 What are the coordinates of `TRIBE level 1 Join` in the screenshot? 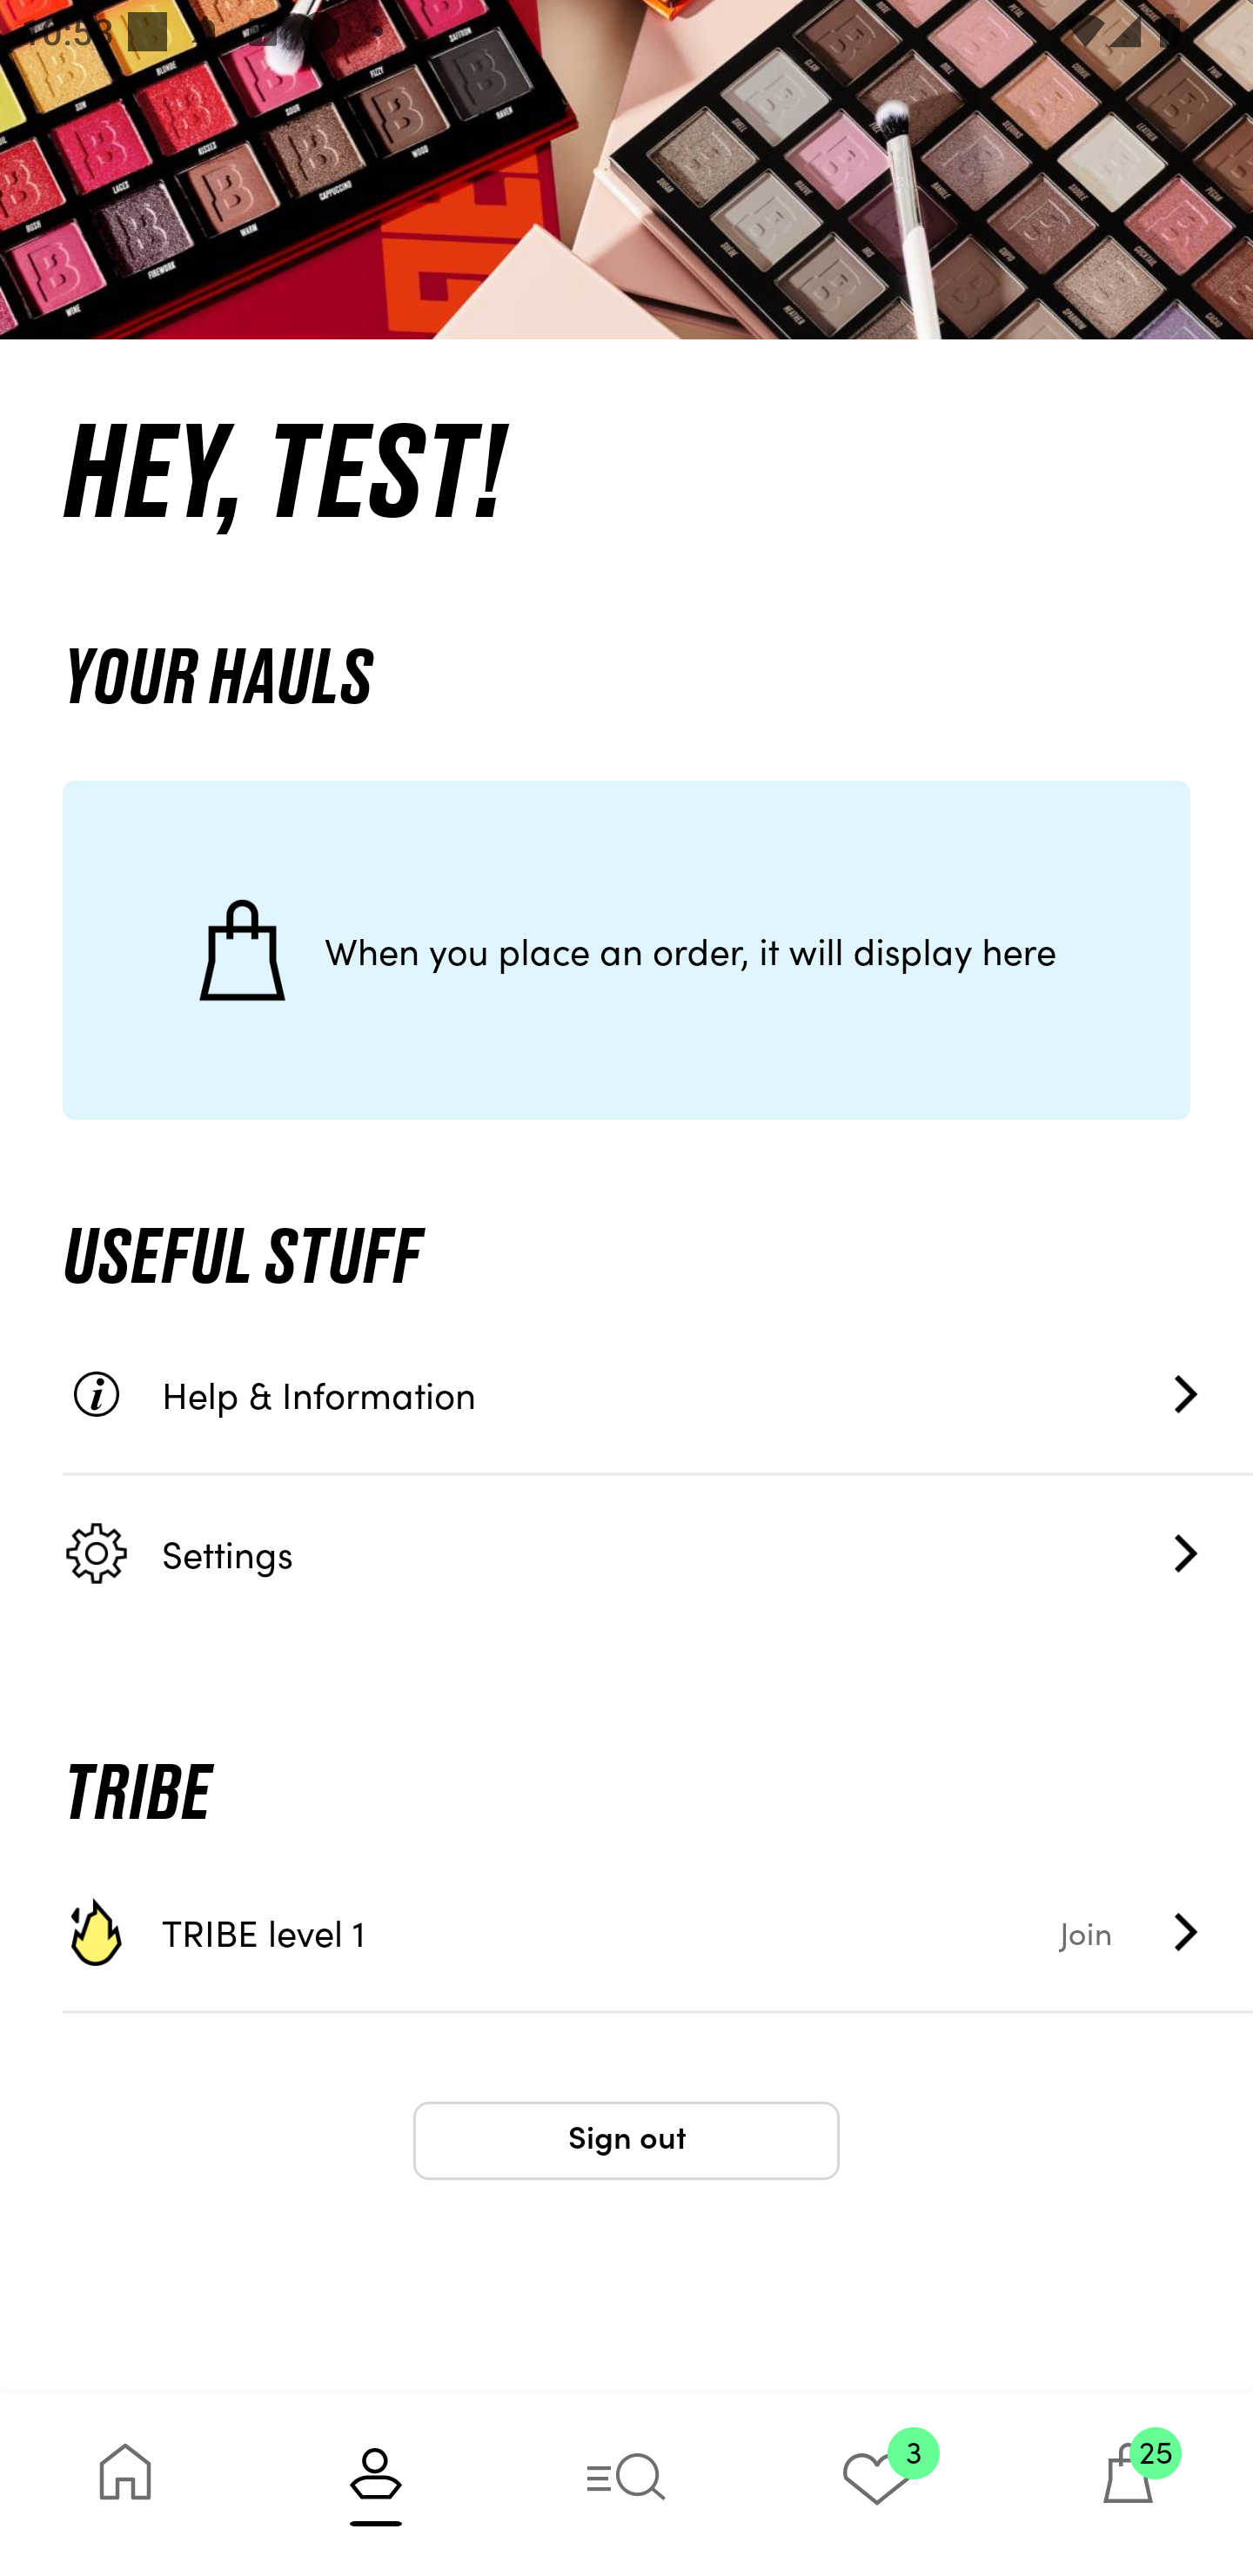 It's located at (658, 1932).